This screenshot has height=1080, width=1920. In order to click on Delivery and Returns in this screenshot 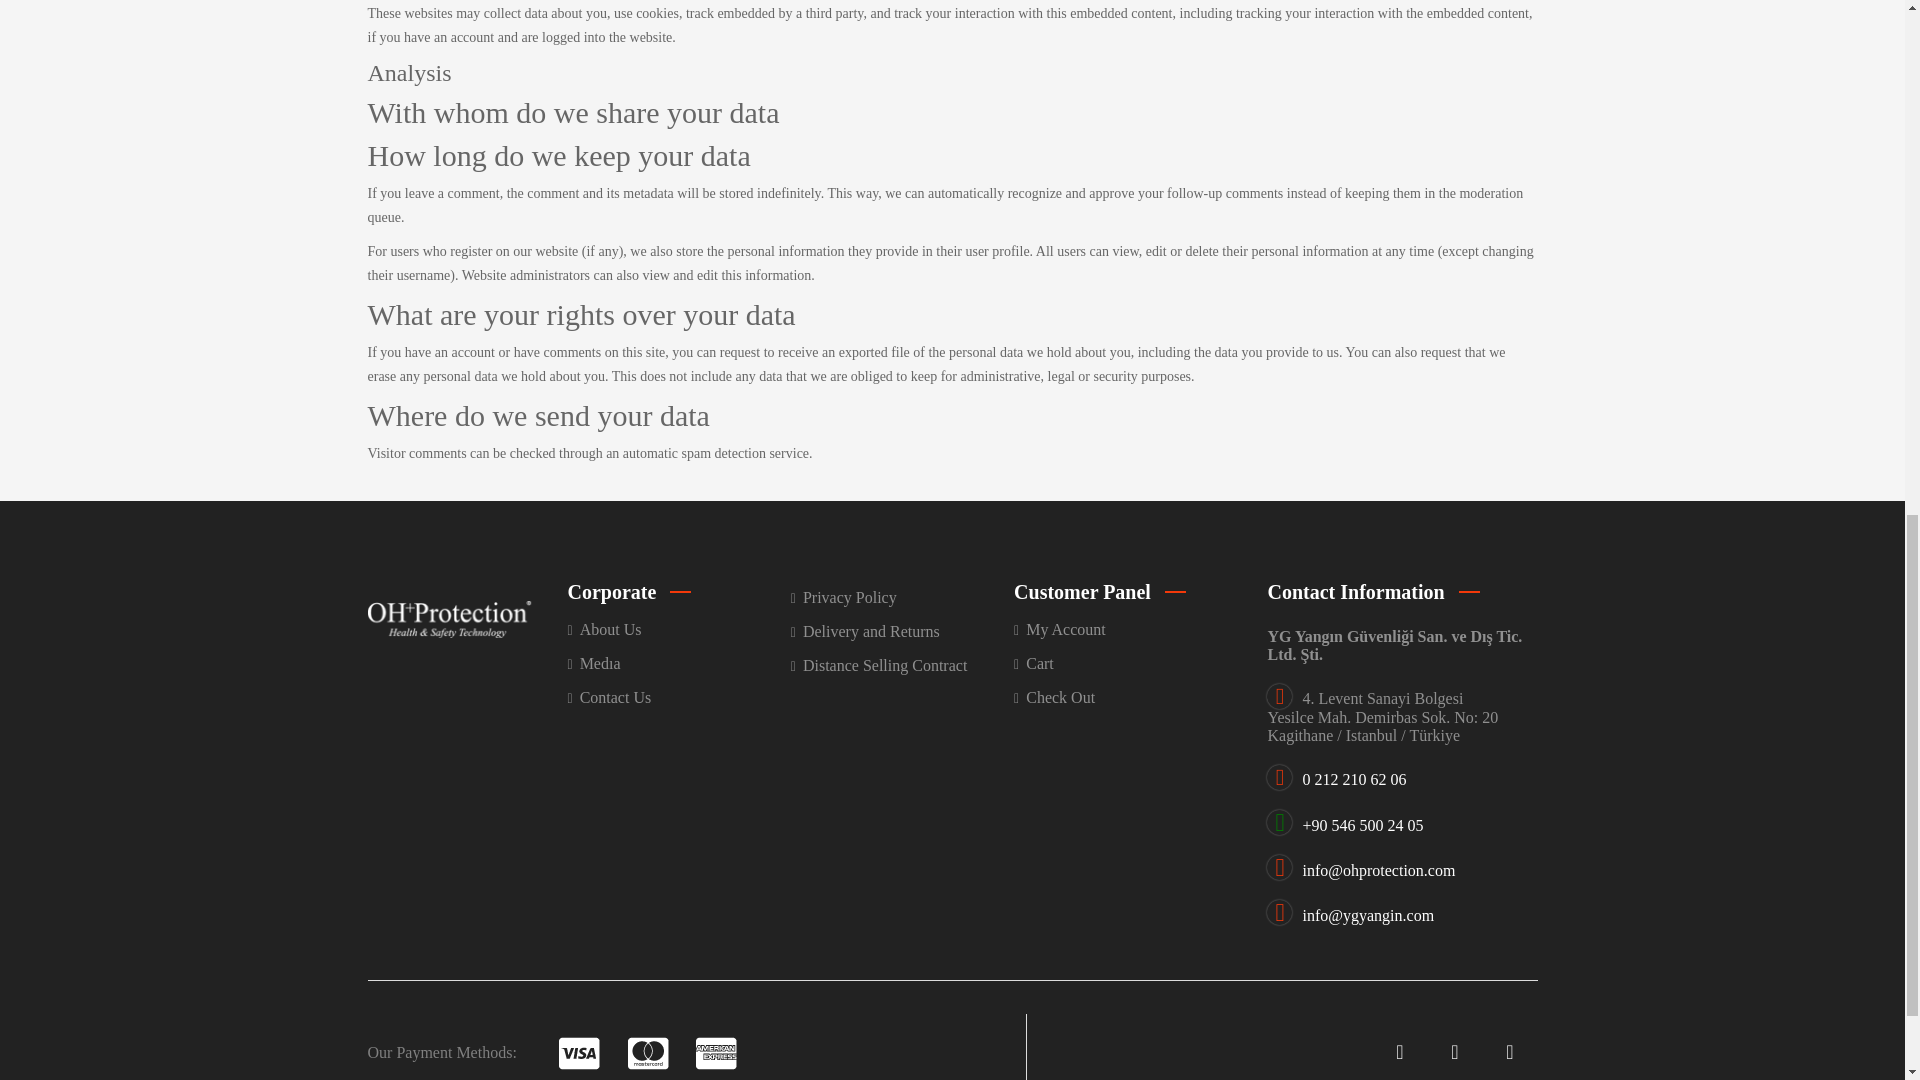, I will do `click(902, 632)`.